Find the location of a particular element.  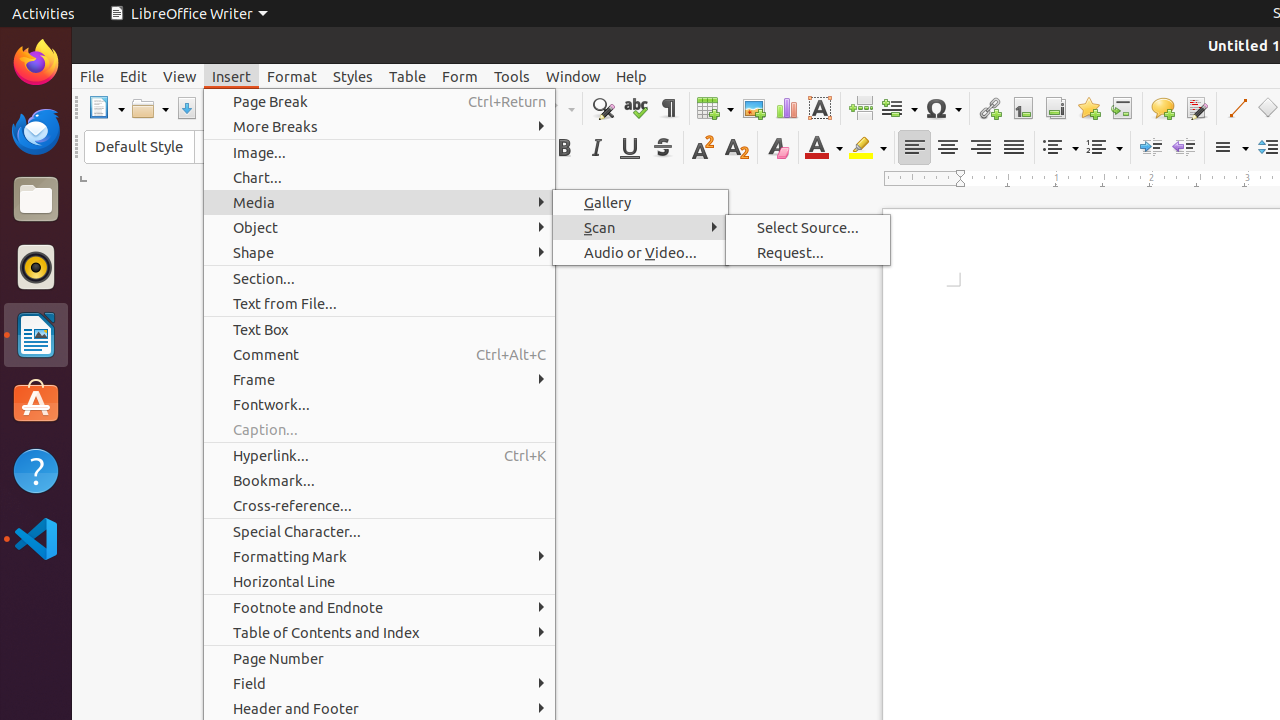

Underline is located at coordinates (630, 148).